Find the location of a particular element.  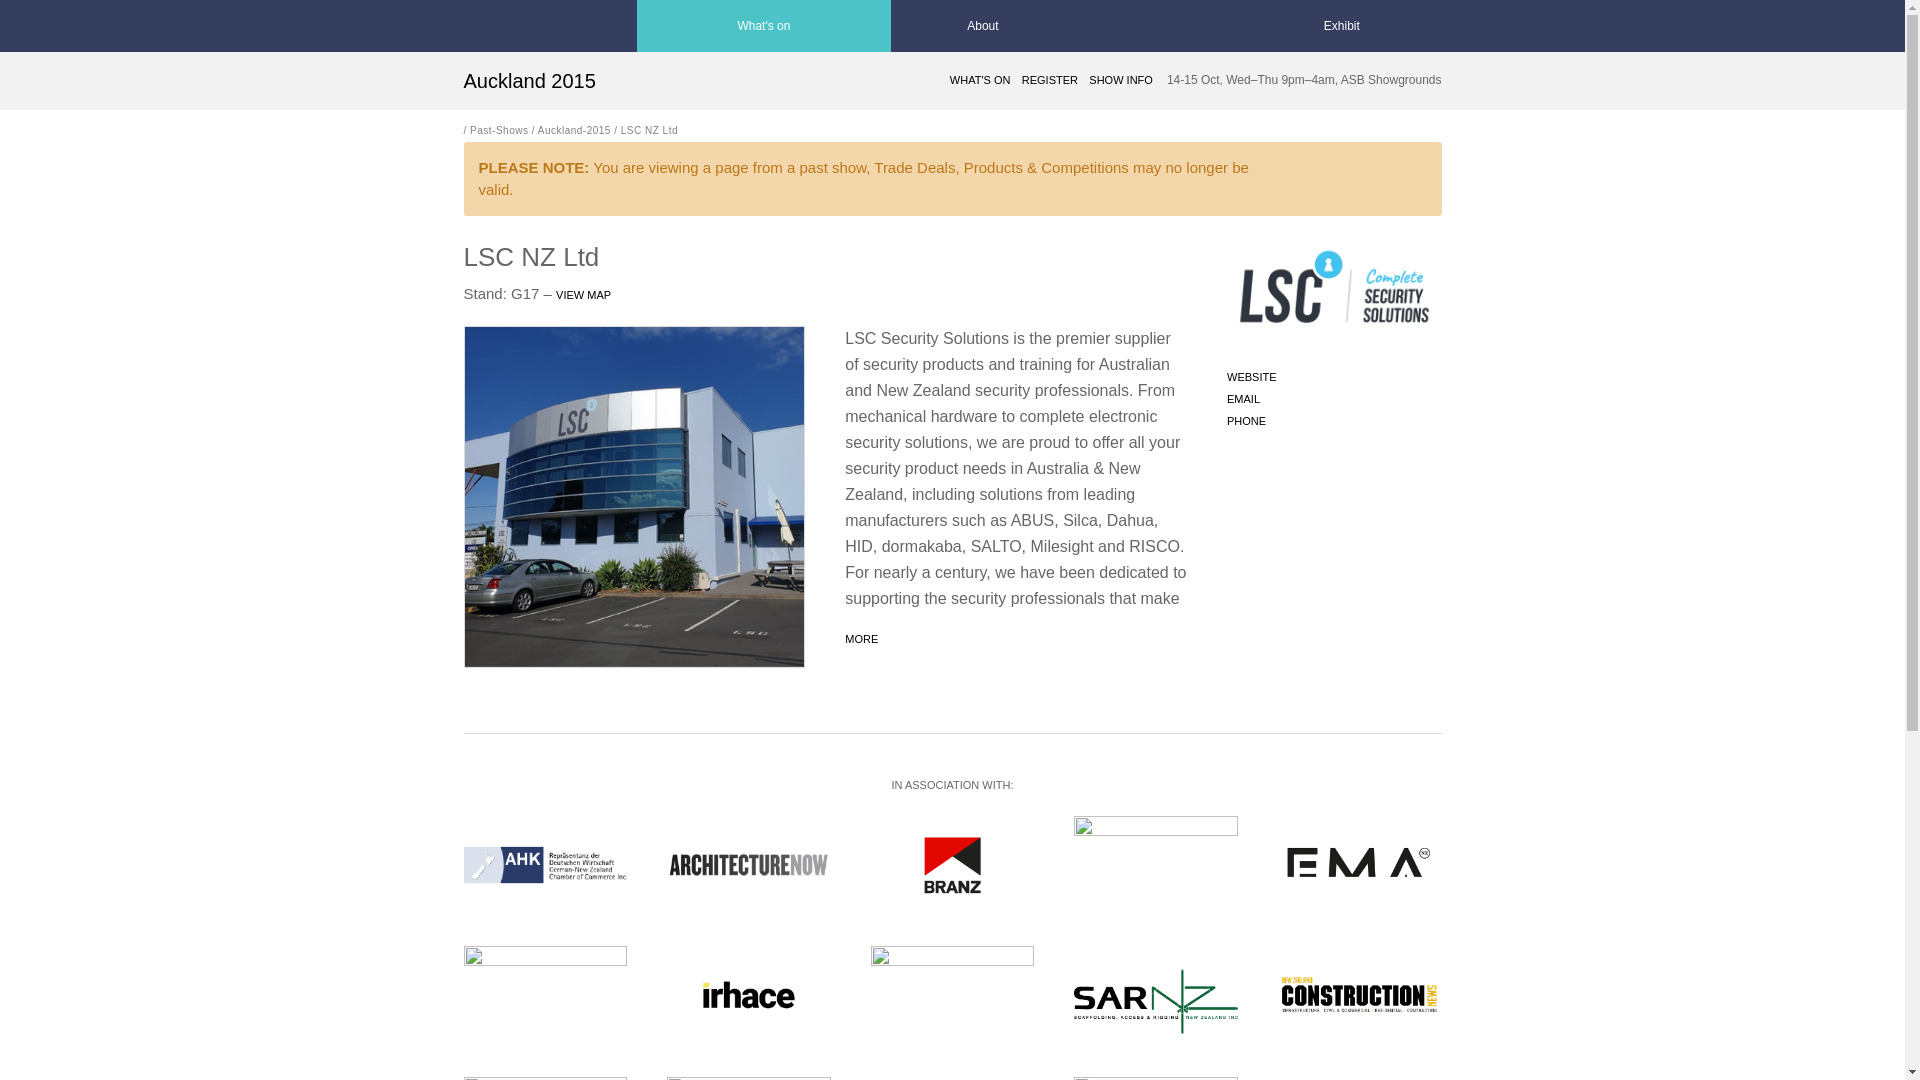

Auckland-2015 is located at coordinates (574, 130).